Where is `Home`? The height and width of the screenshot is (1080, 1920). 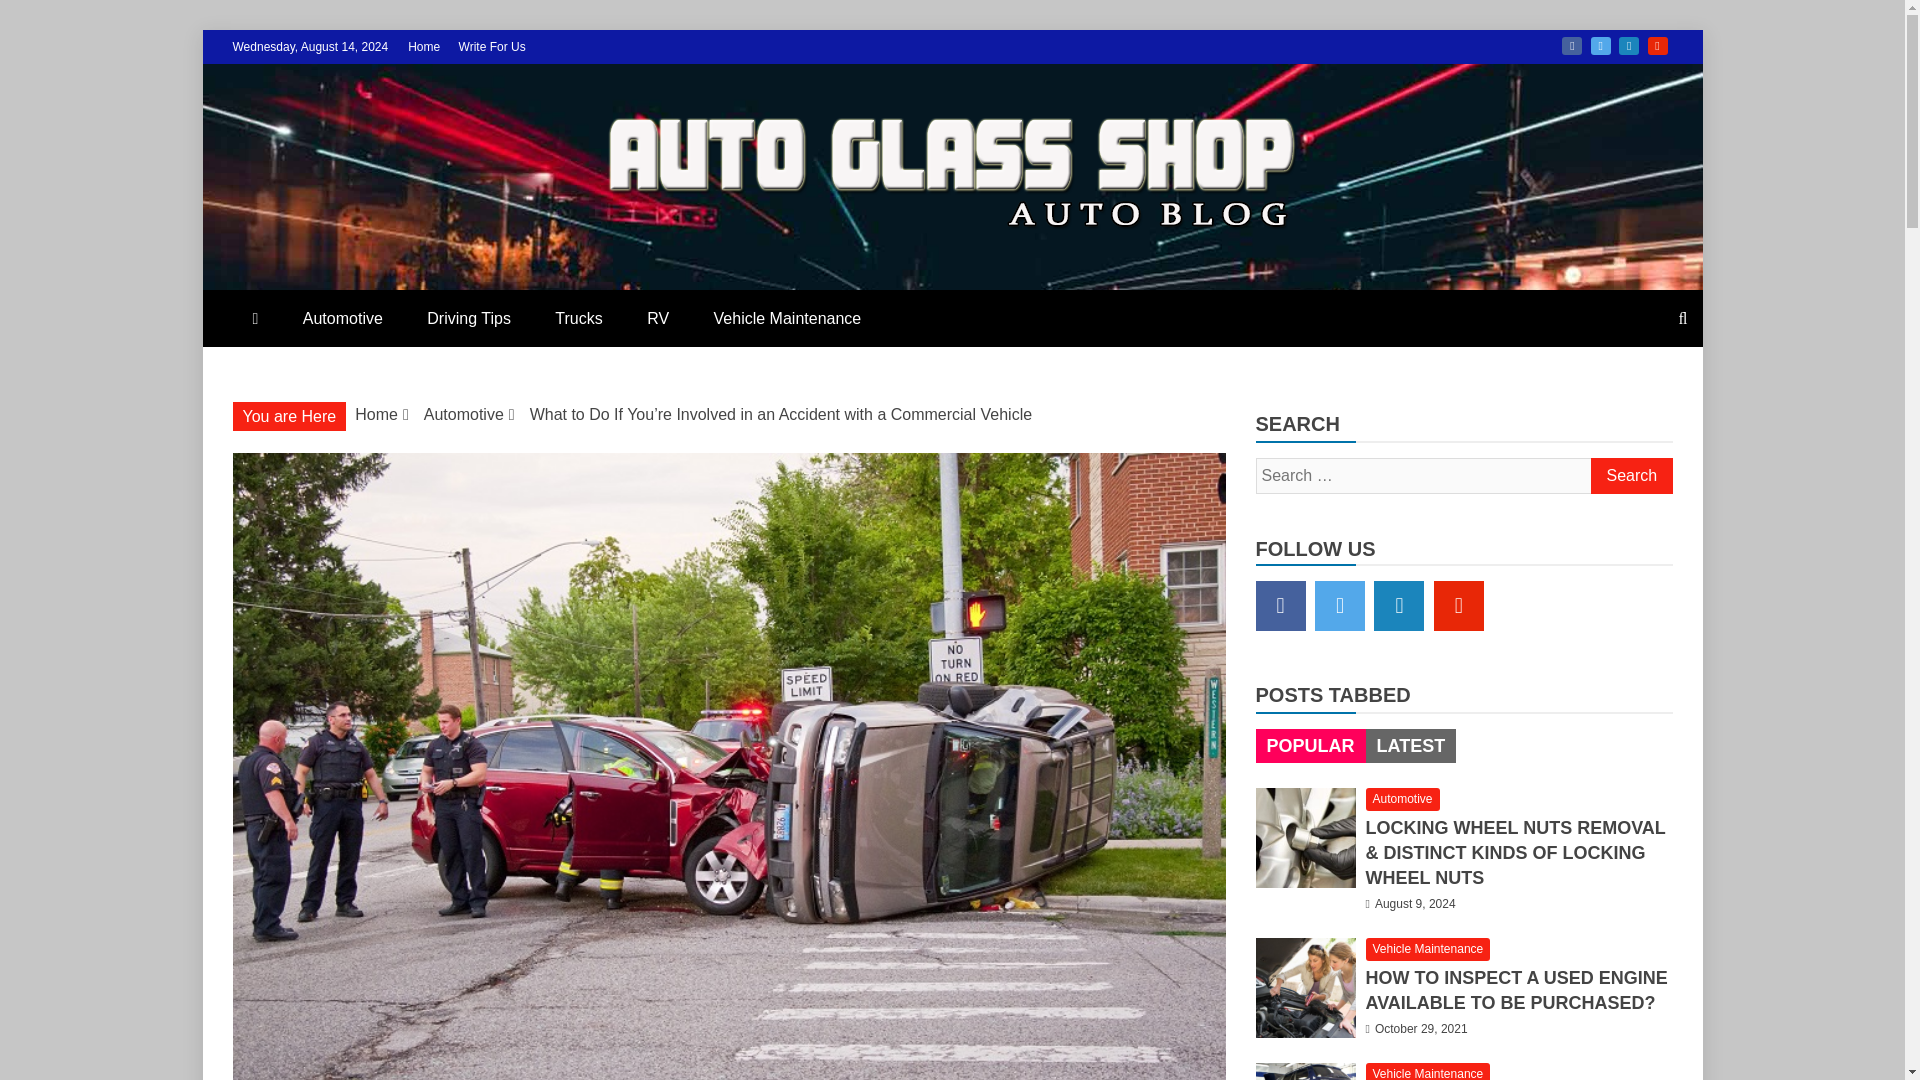 Home is located at coordinates (423, 46).